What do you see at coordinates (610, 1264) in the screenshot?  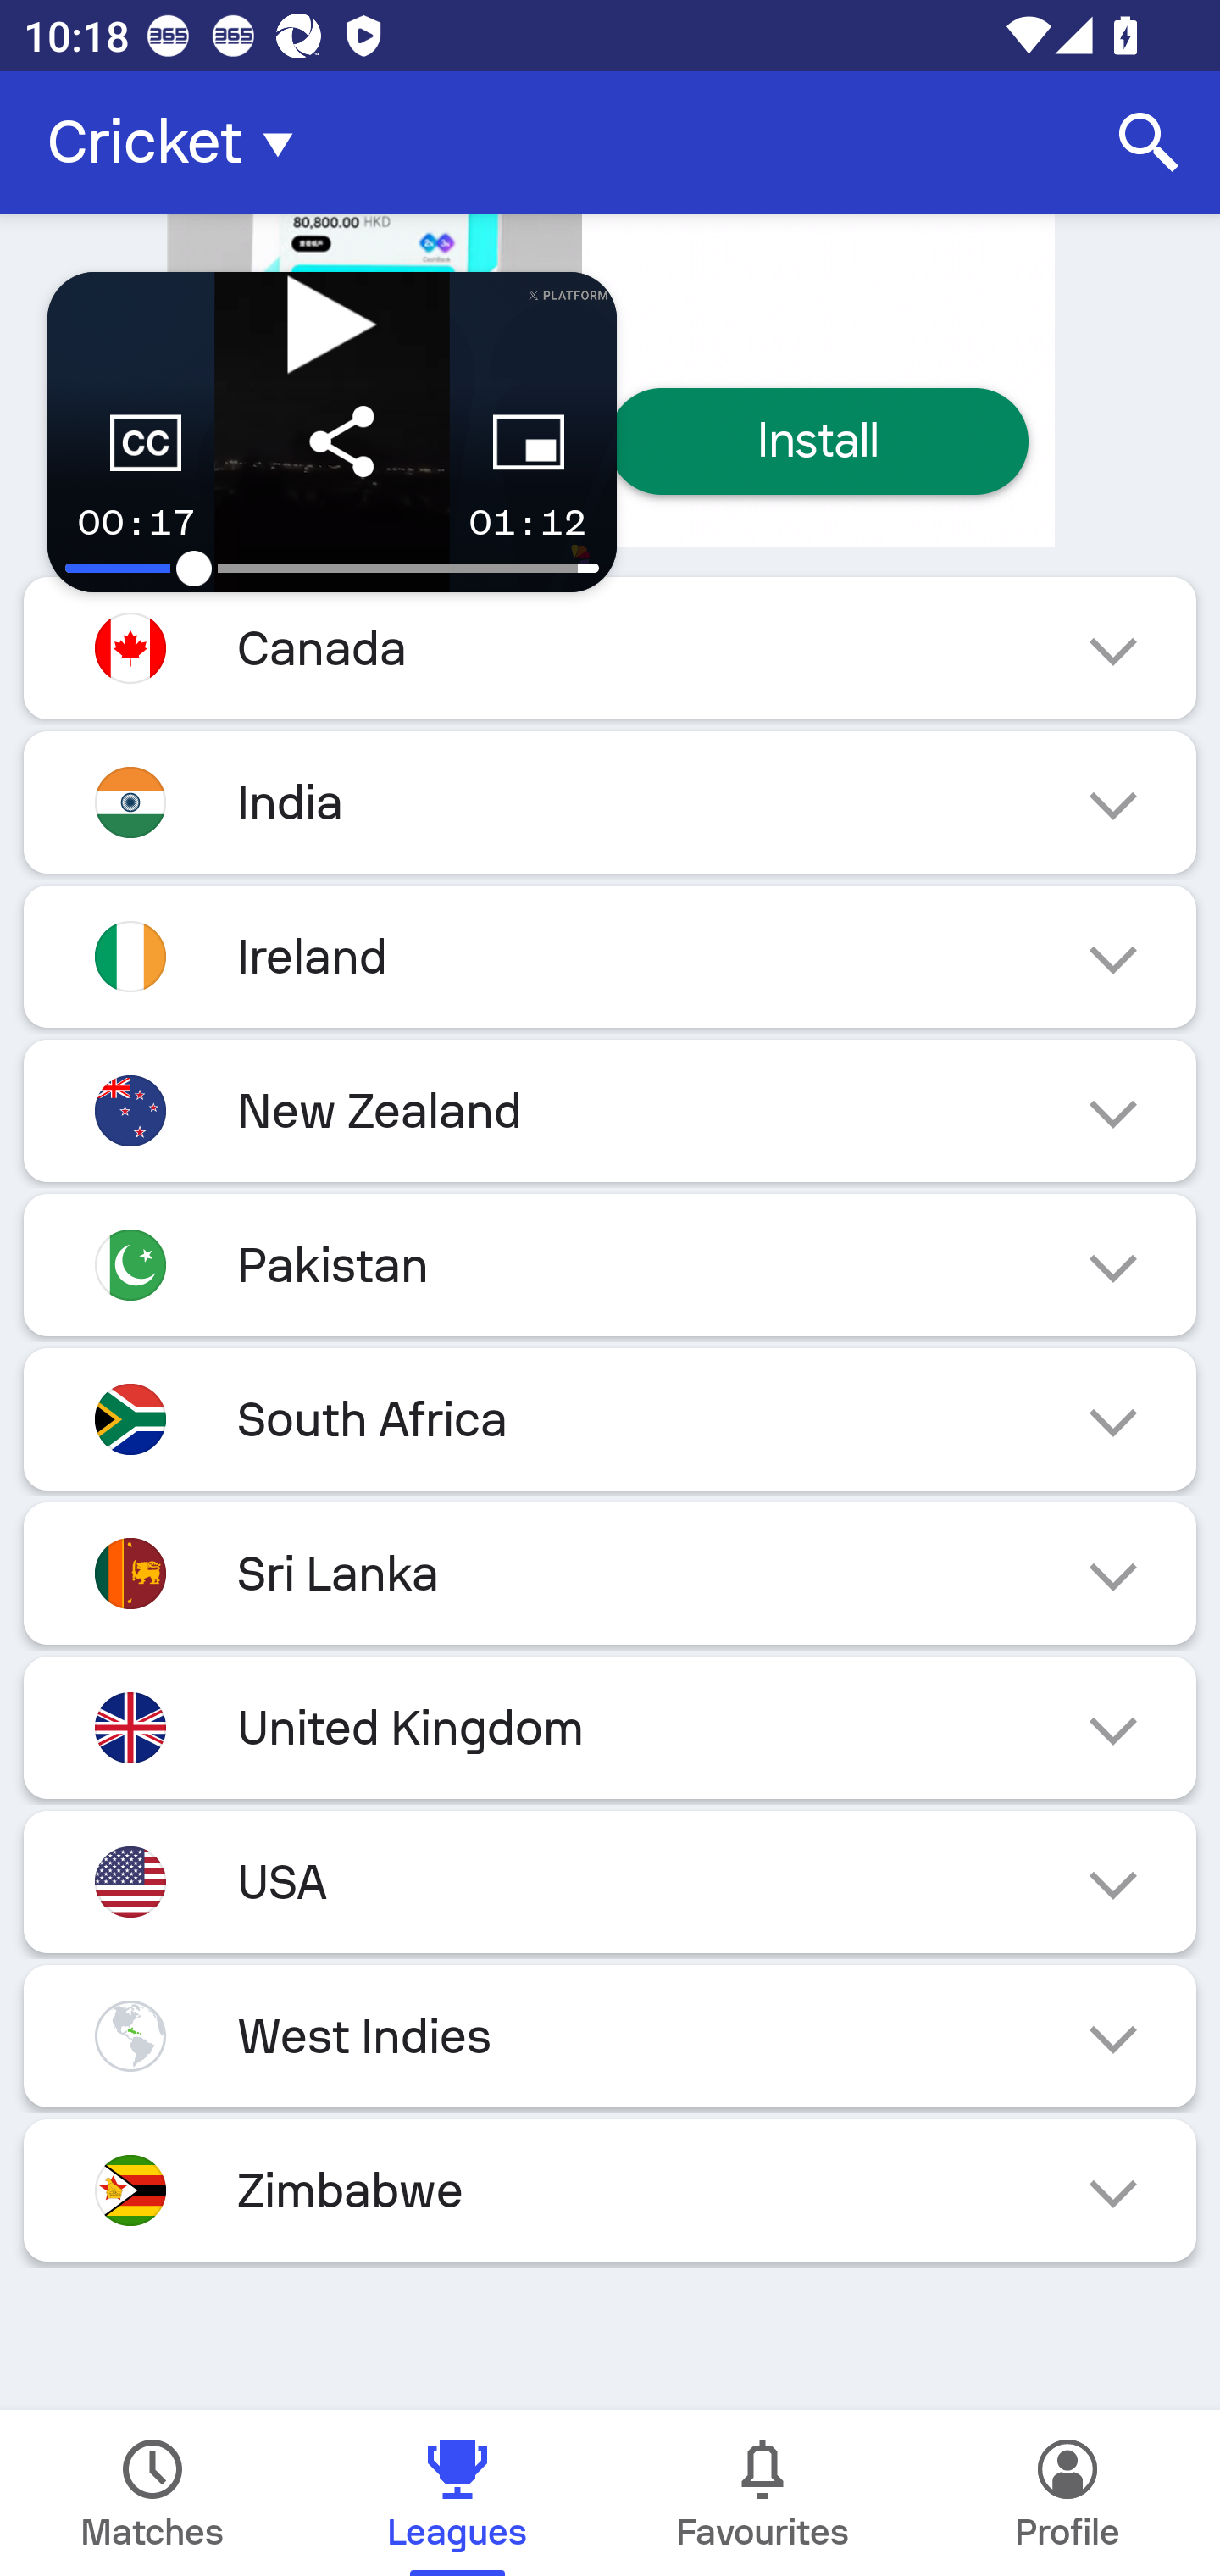 I see `Pakistan` at bounding box center [610, 1264].